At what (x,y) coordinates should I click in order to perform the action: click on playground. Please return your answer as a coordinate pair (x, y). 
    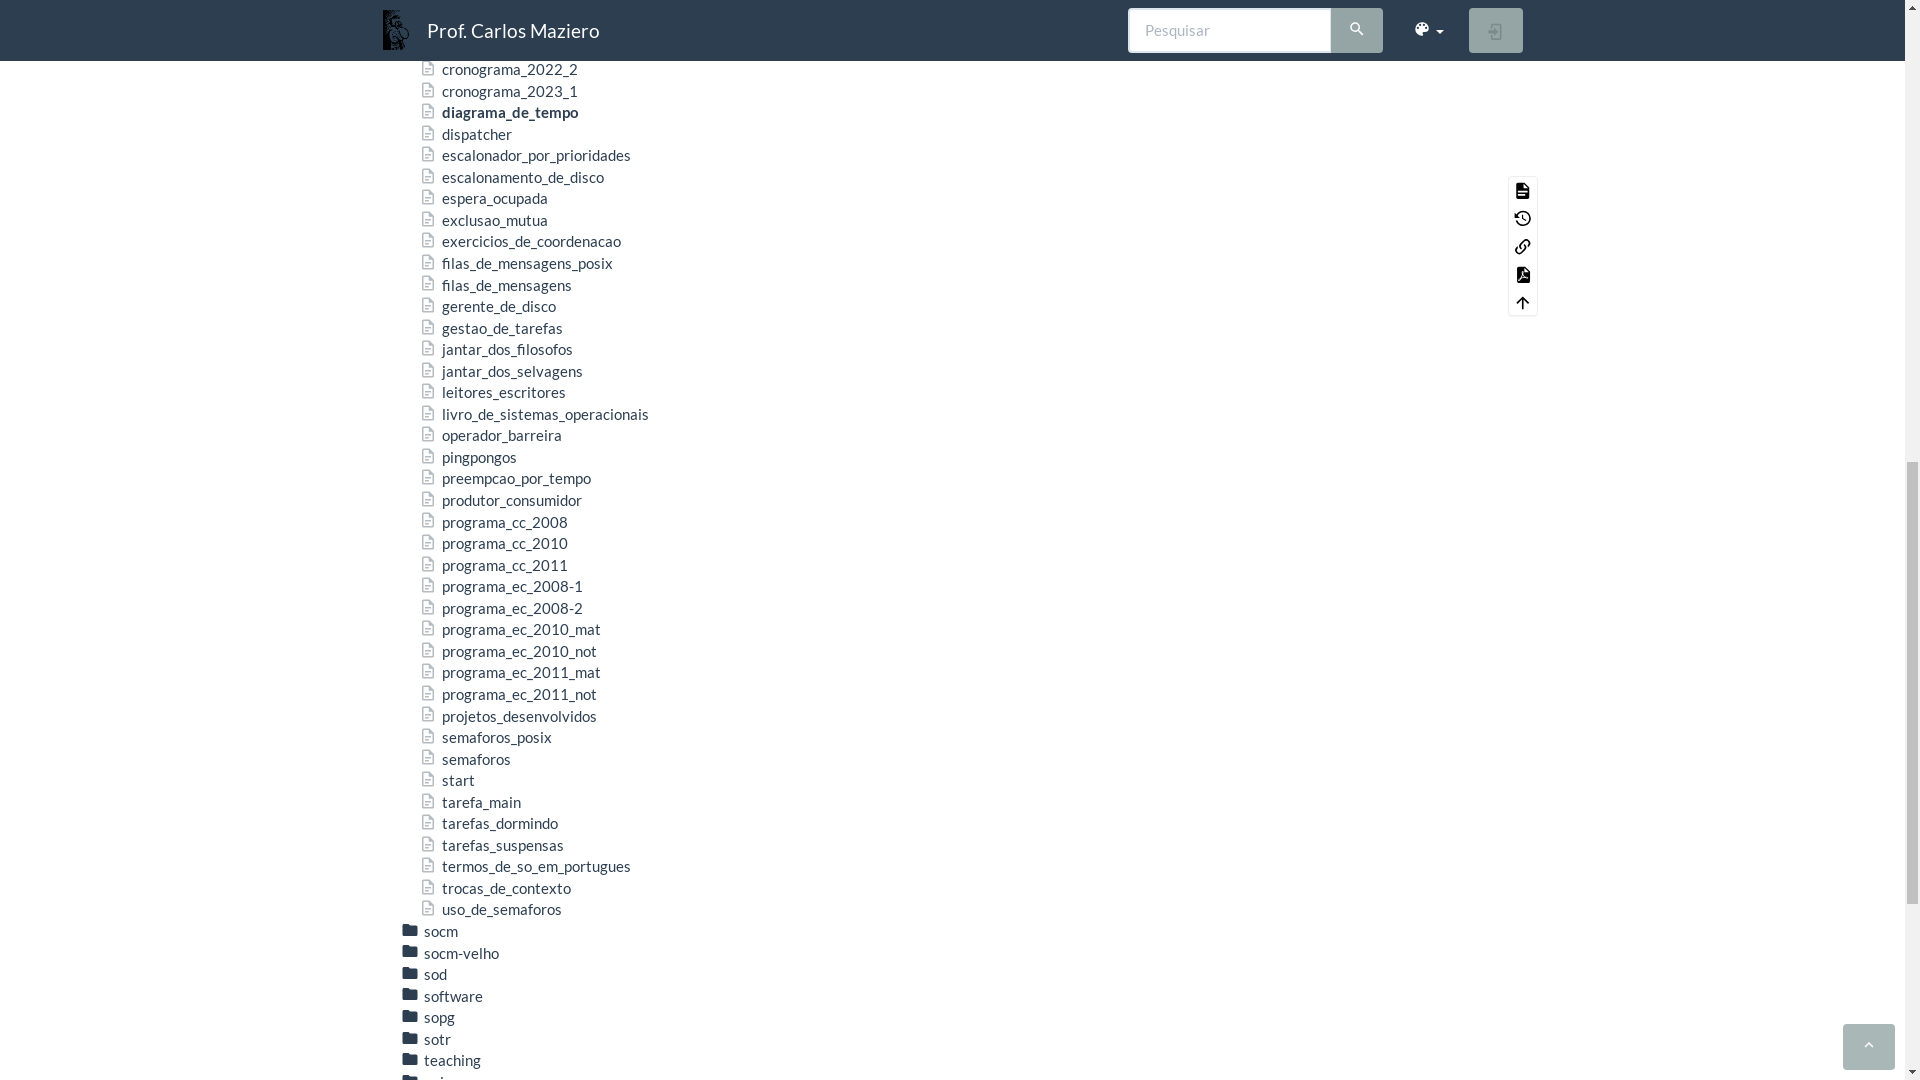
    Looking at the image, I should click on (448, 429).